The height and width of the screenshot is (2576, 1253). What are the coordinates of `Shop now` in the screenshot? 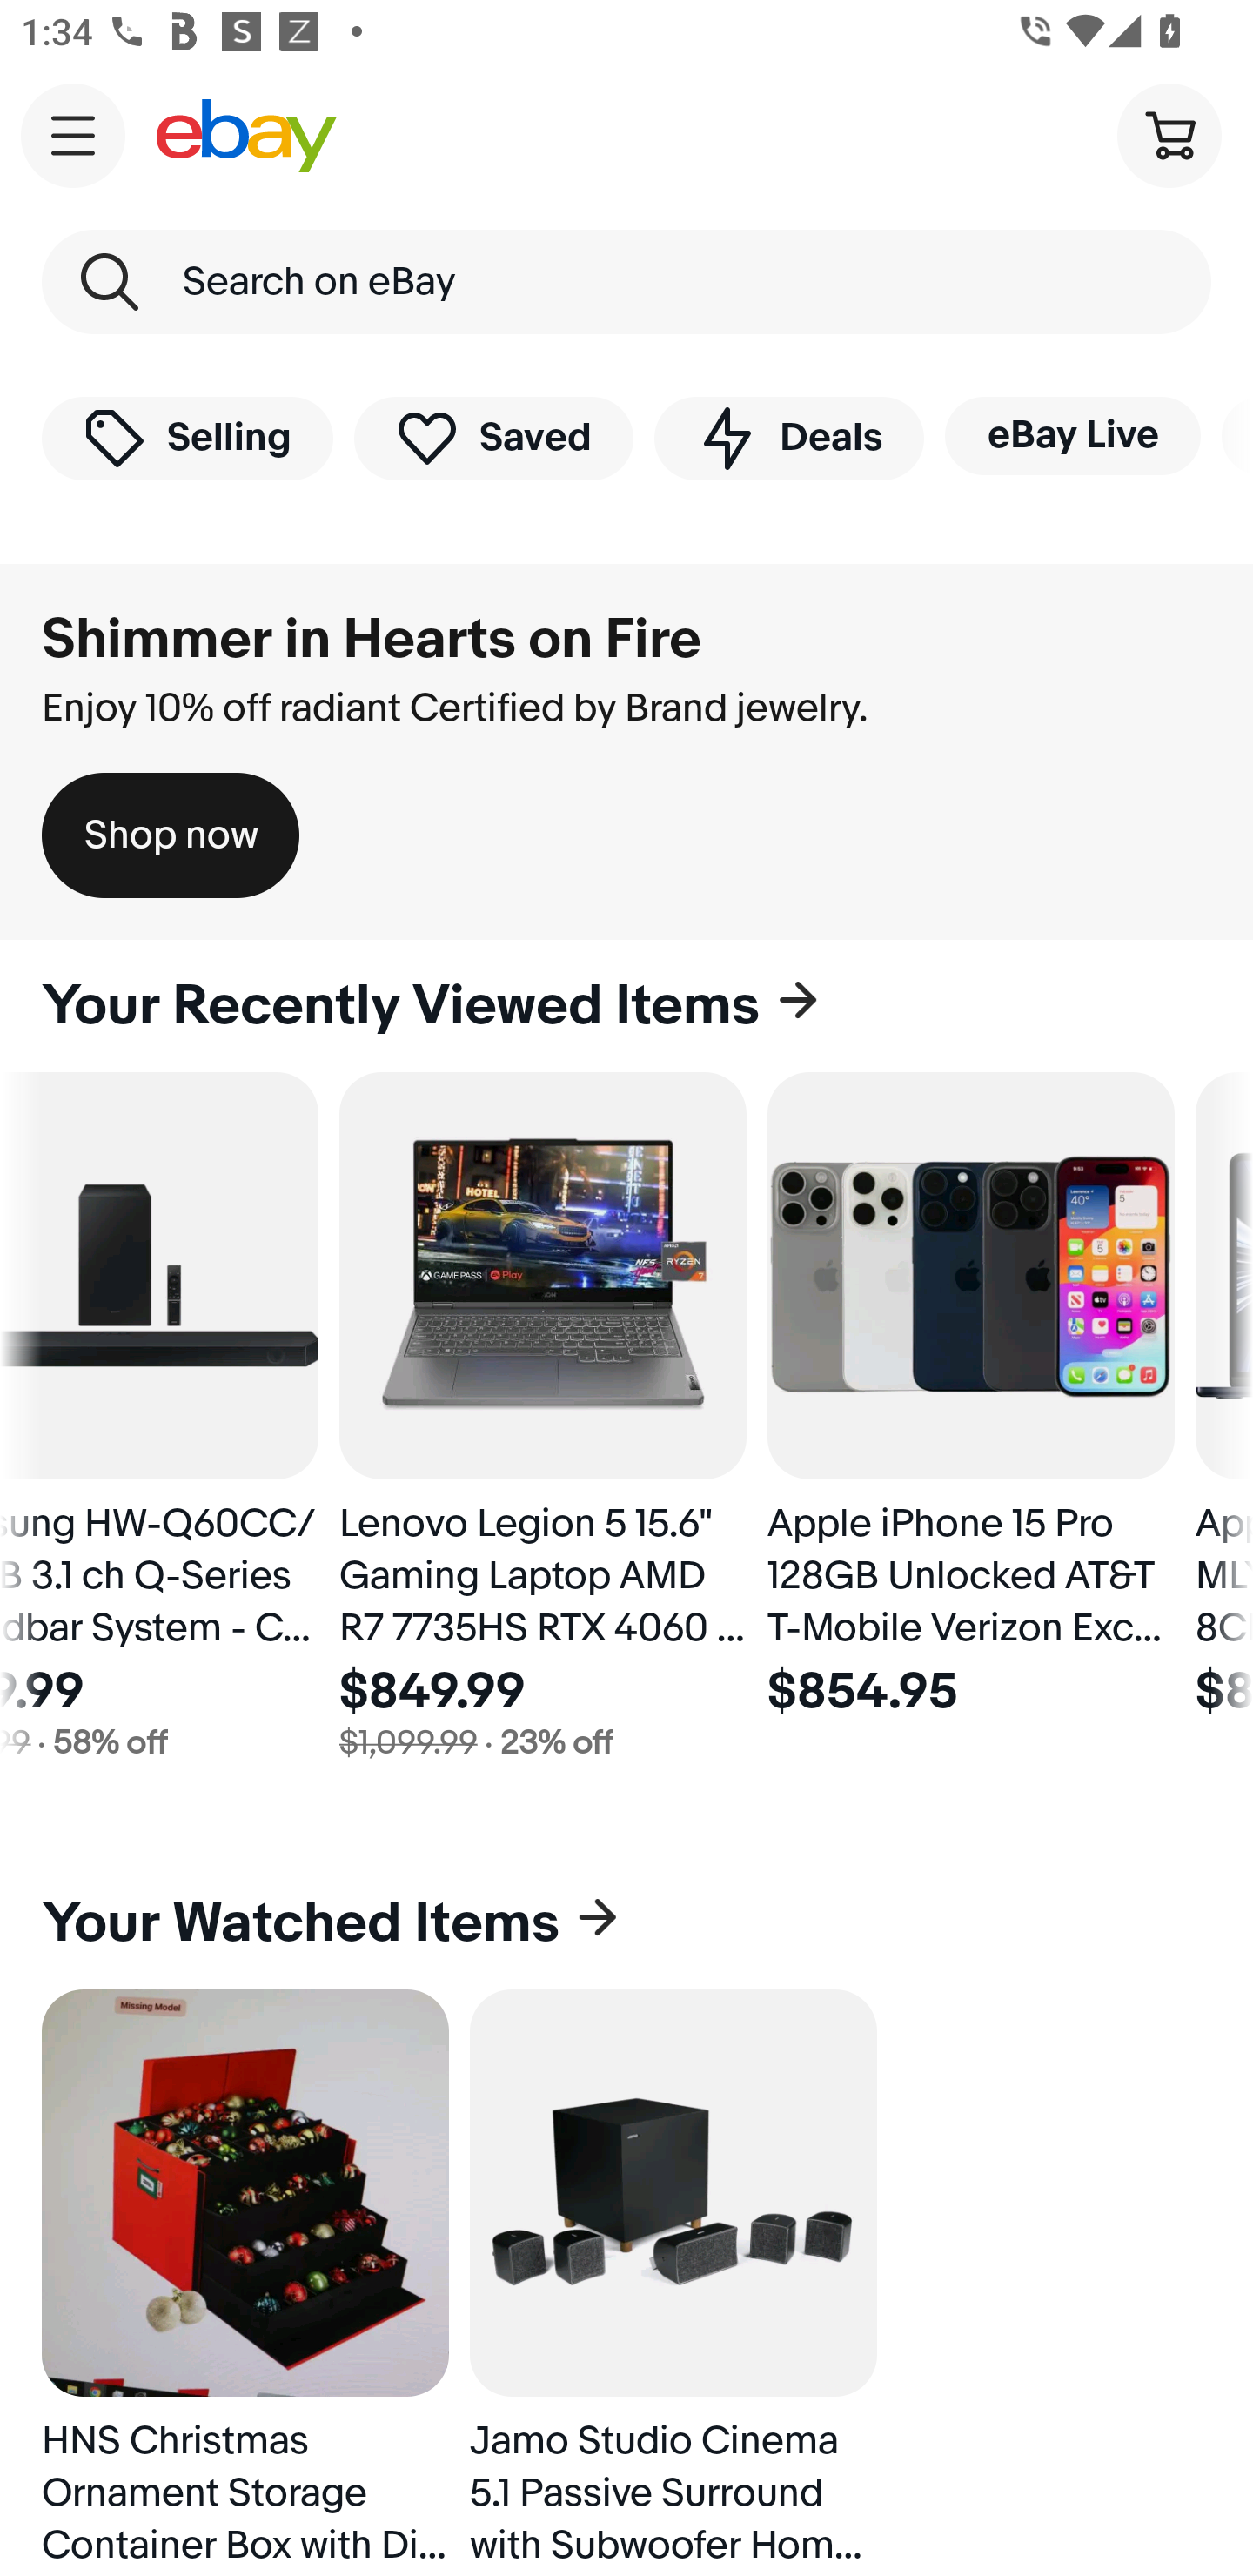 It's located at (171, 835).